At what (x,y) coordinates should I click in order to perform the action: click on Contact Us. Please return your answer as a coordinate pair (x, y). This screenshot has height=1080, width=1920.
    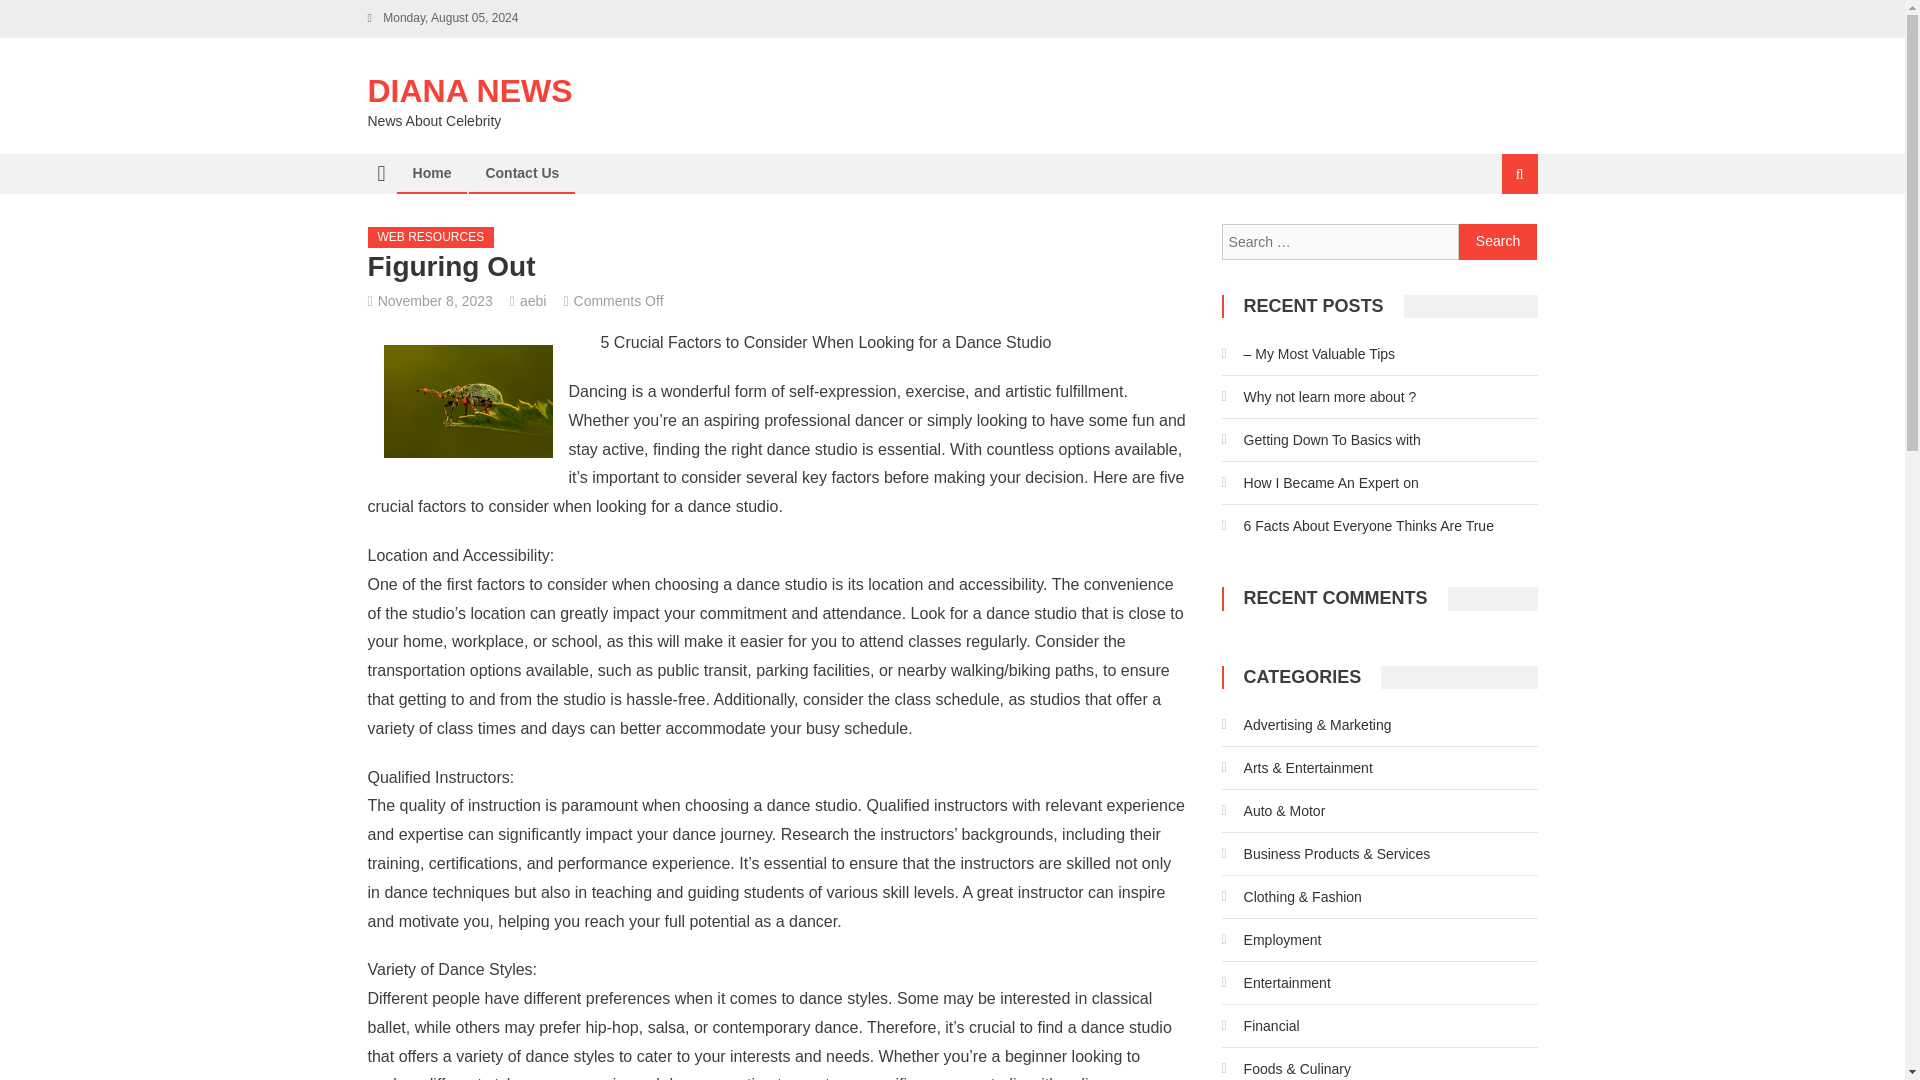
    Looking at the image, I should click on (522, 173).